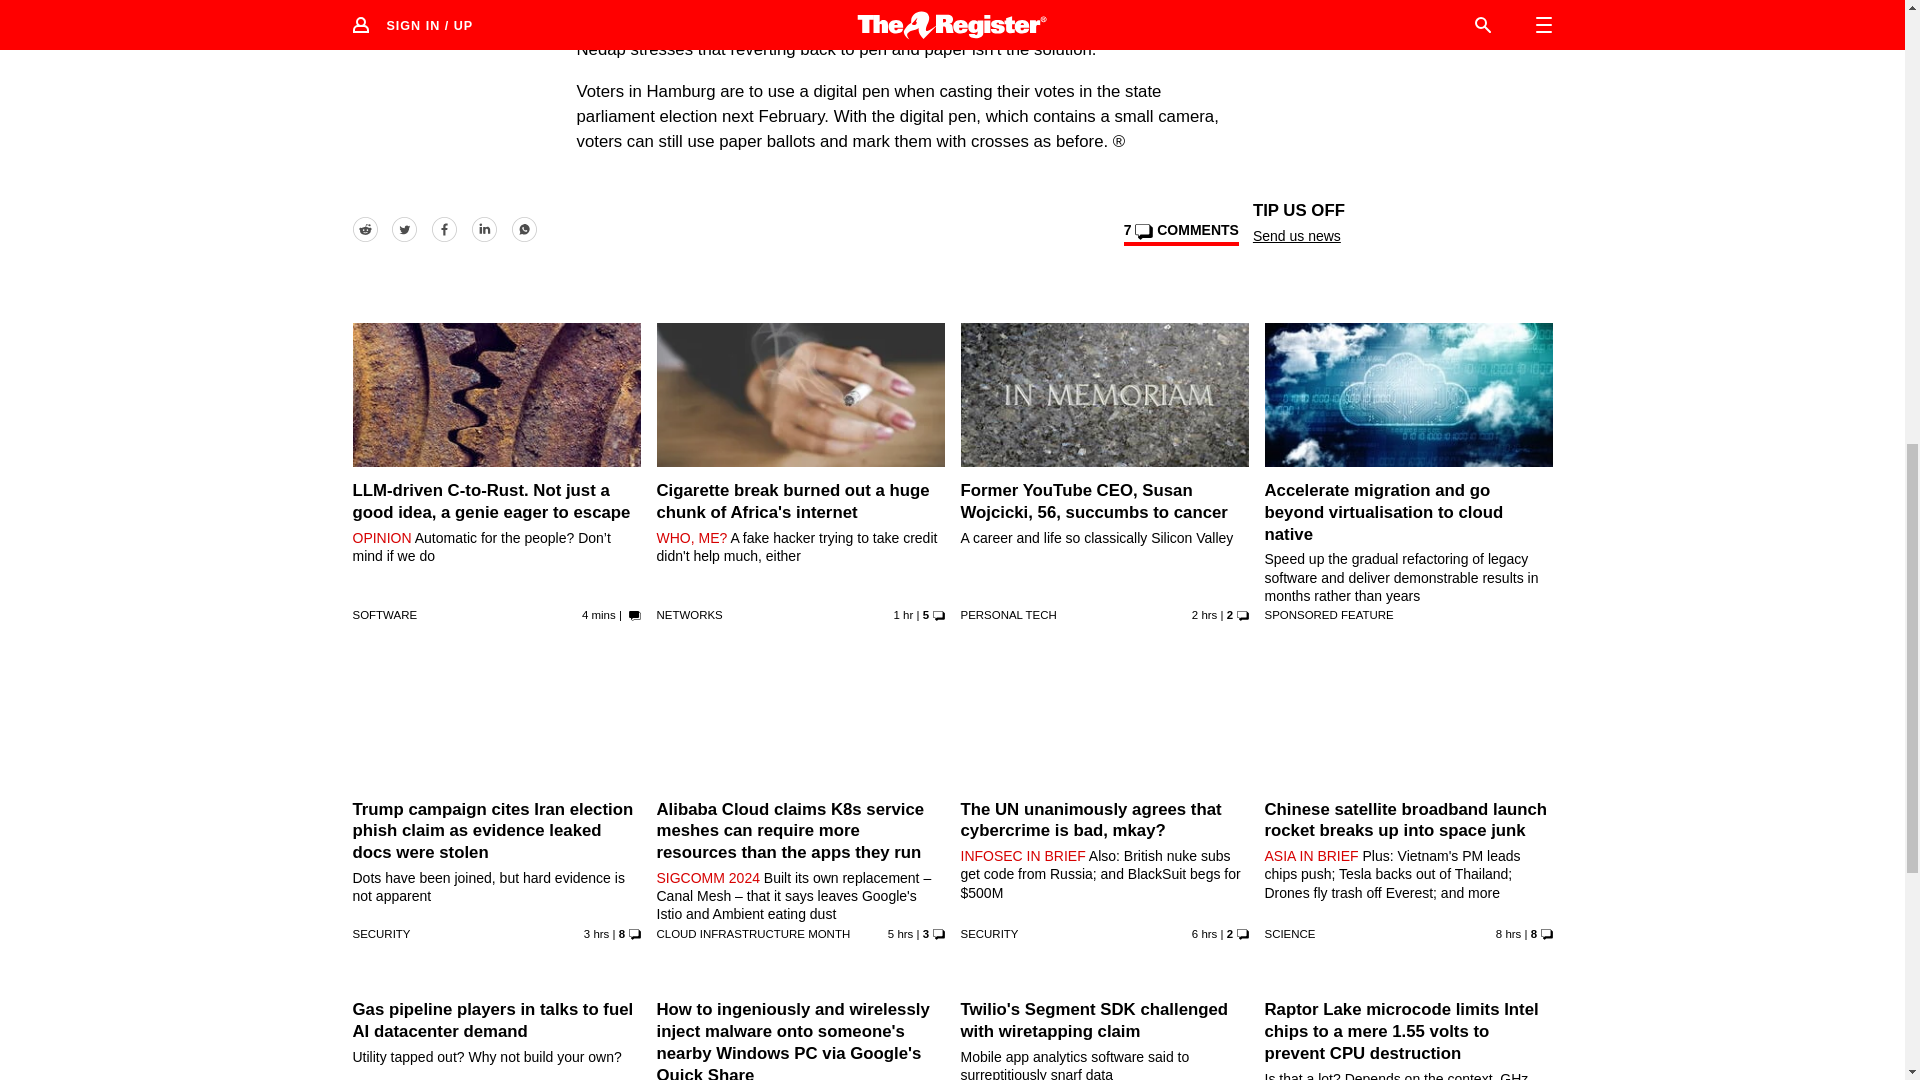 The width and height of the screenshot is (1920, 1080). I want to click on 12 Aug 2024 5:34, so click(596, 933).